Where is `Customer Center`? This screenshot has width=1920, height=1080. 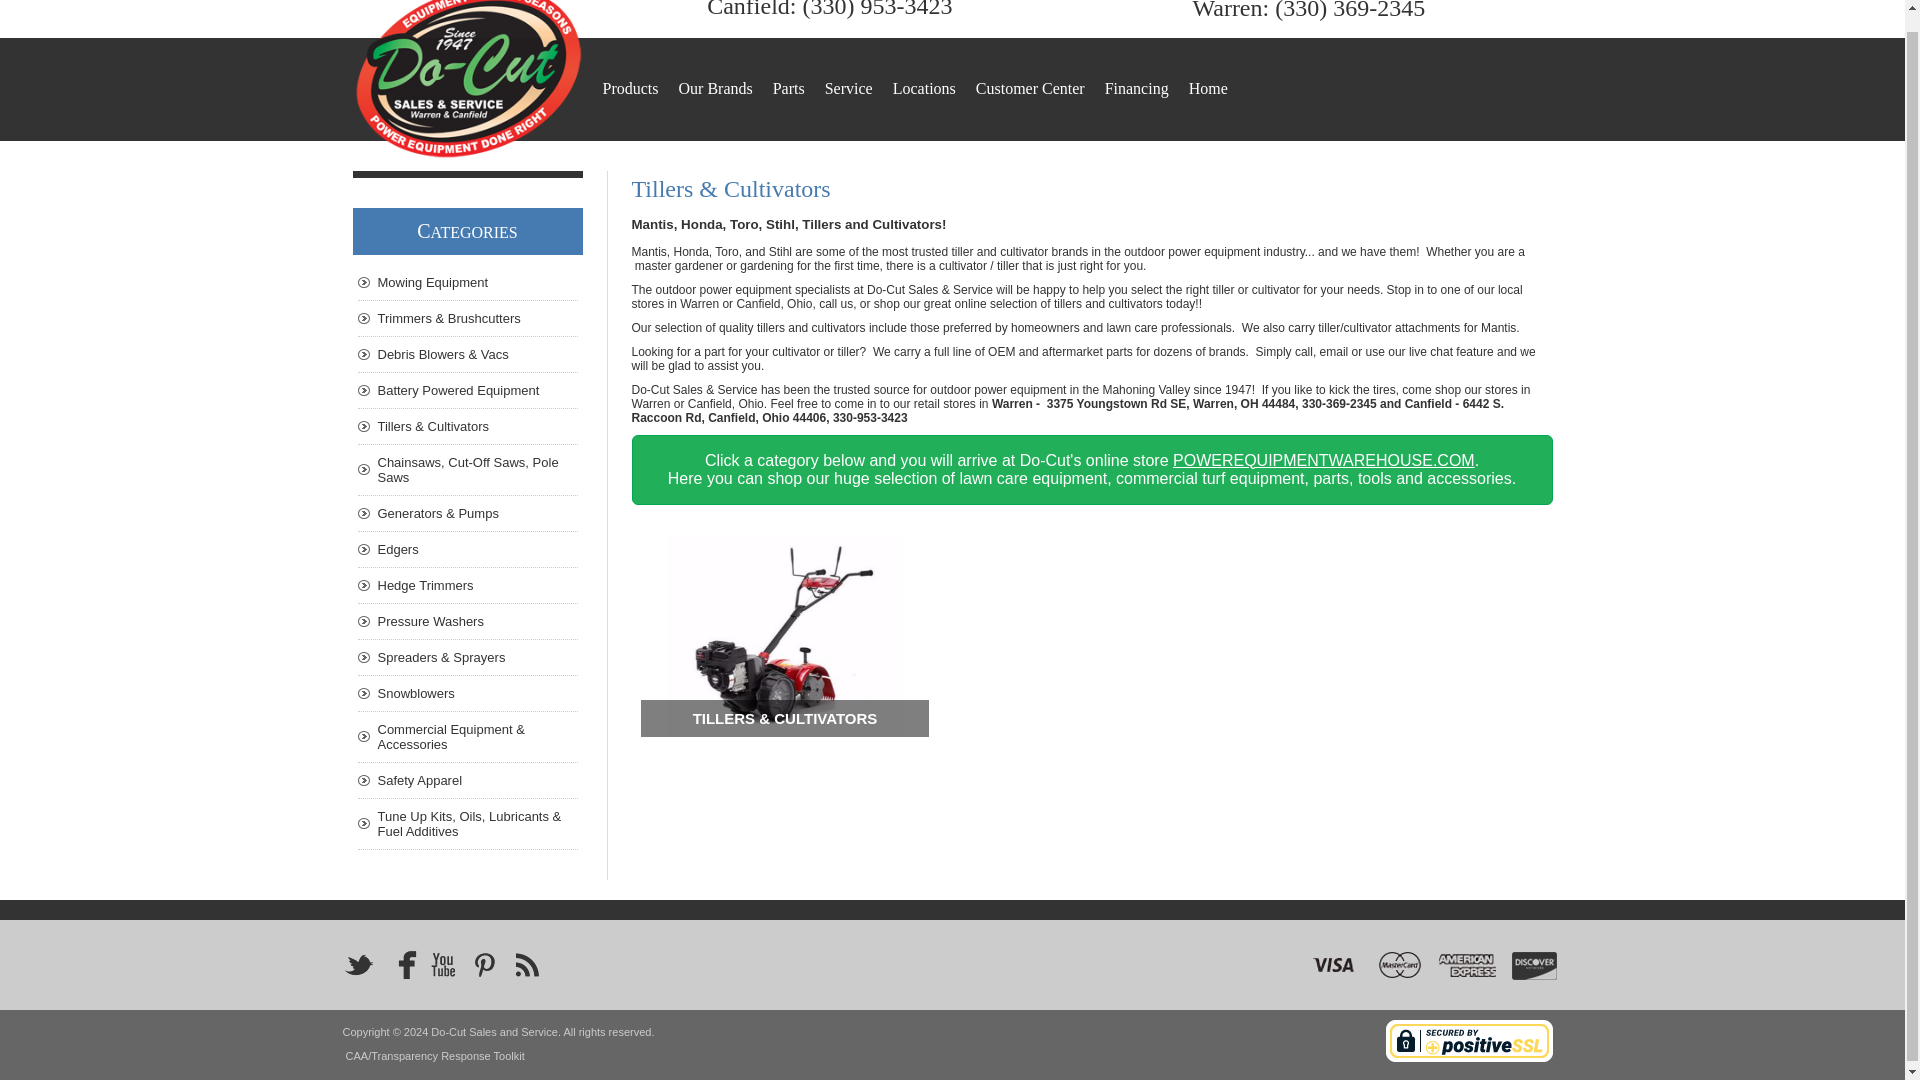 Customer Center is located at coordinates (1030, 88).